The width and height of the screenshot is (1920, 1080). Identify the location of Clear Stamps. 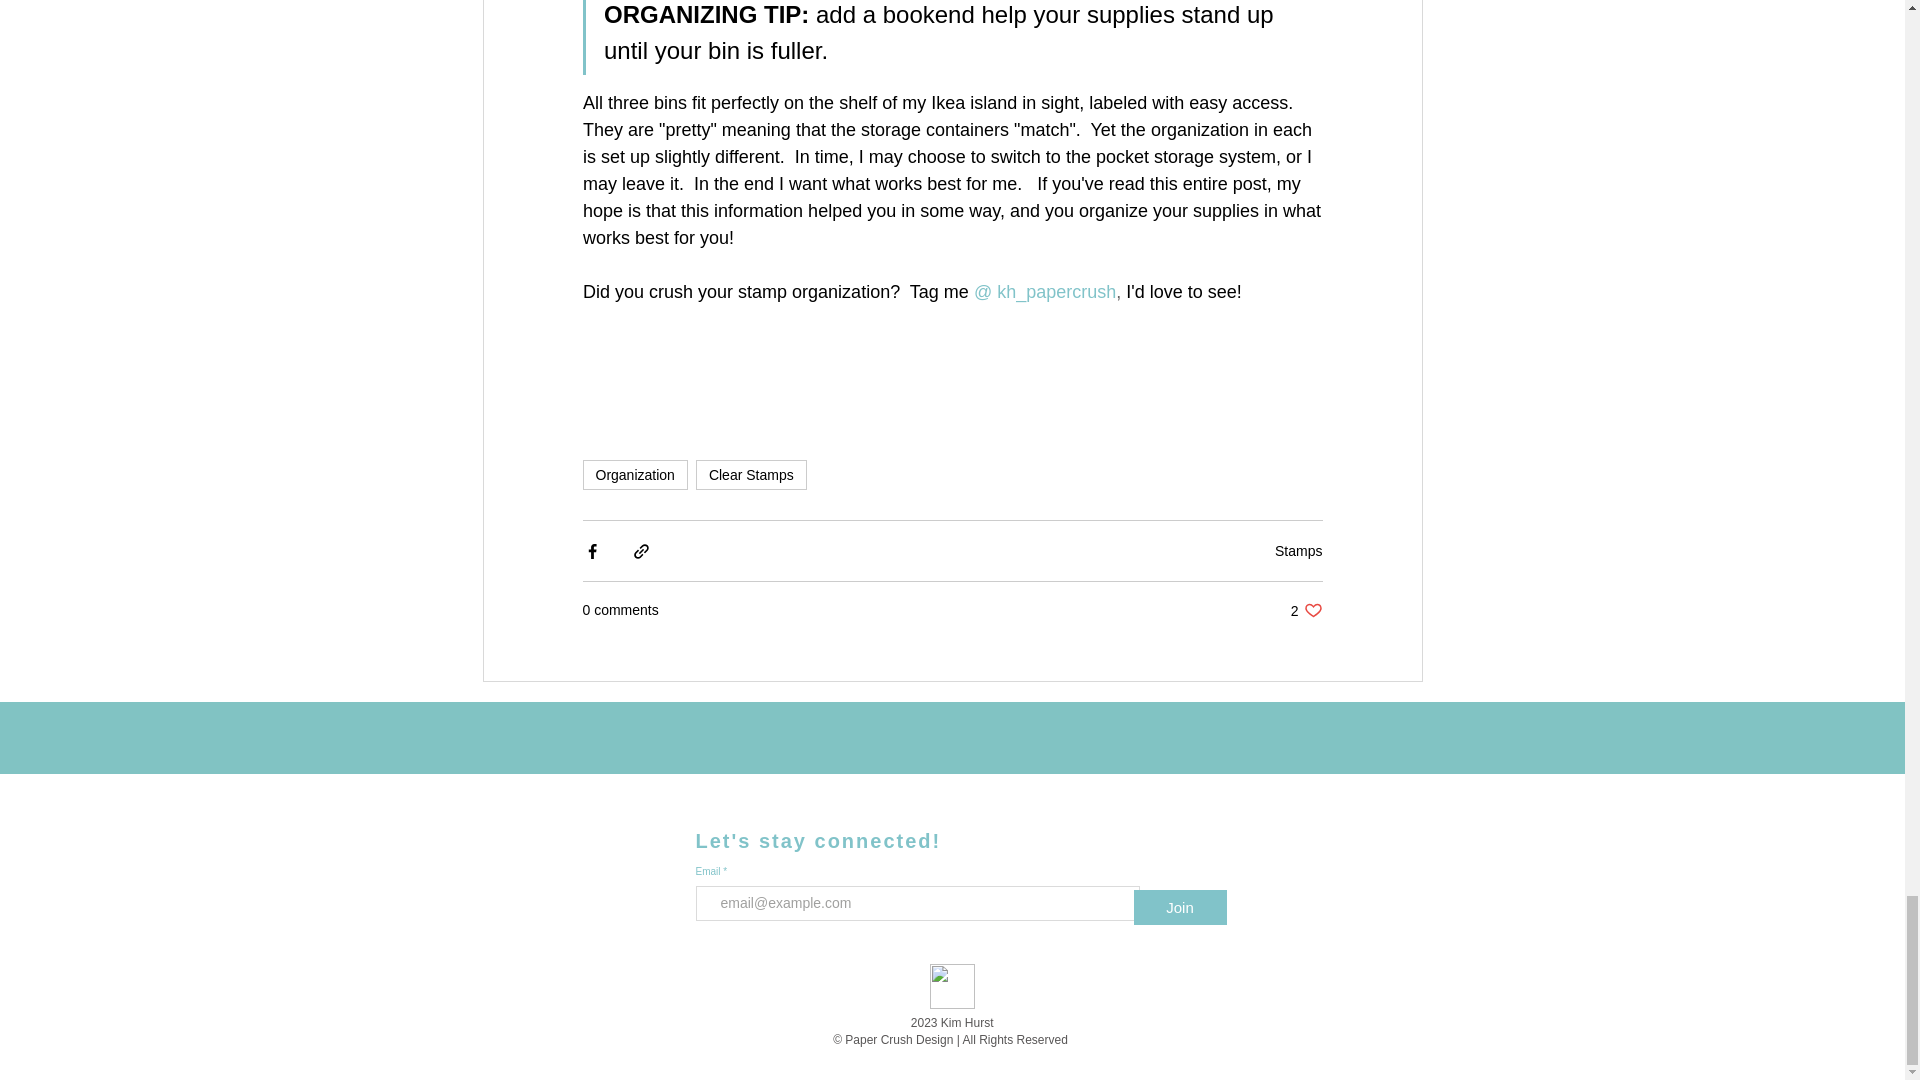
(1180, 906).